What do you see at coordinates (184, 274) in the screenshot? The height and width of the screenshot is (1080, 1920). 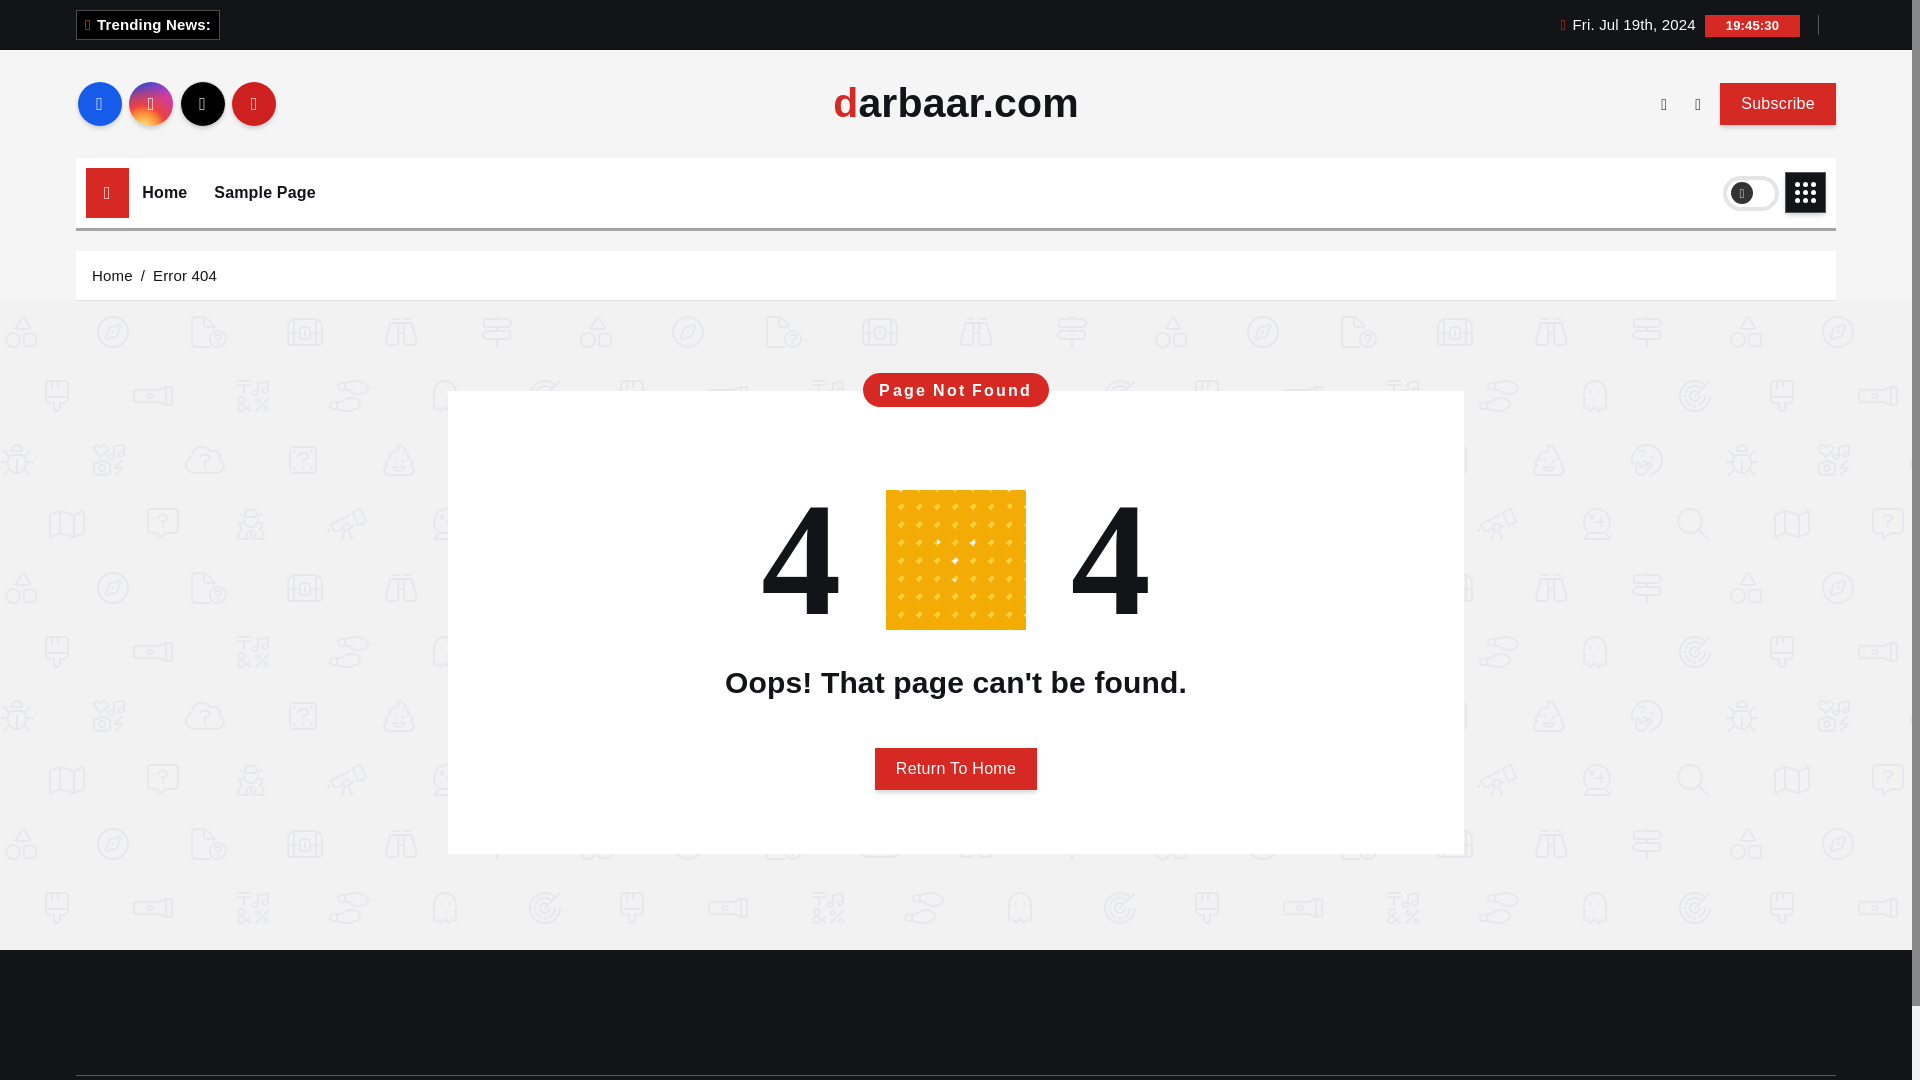 I see `Error 404` at bounding box center [184, 274].